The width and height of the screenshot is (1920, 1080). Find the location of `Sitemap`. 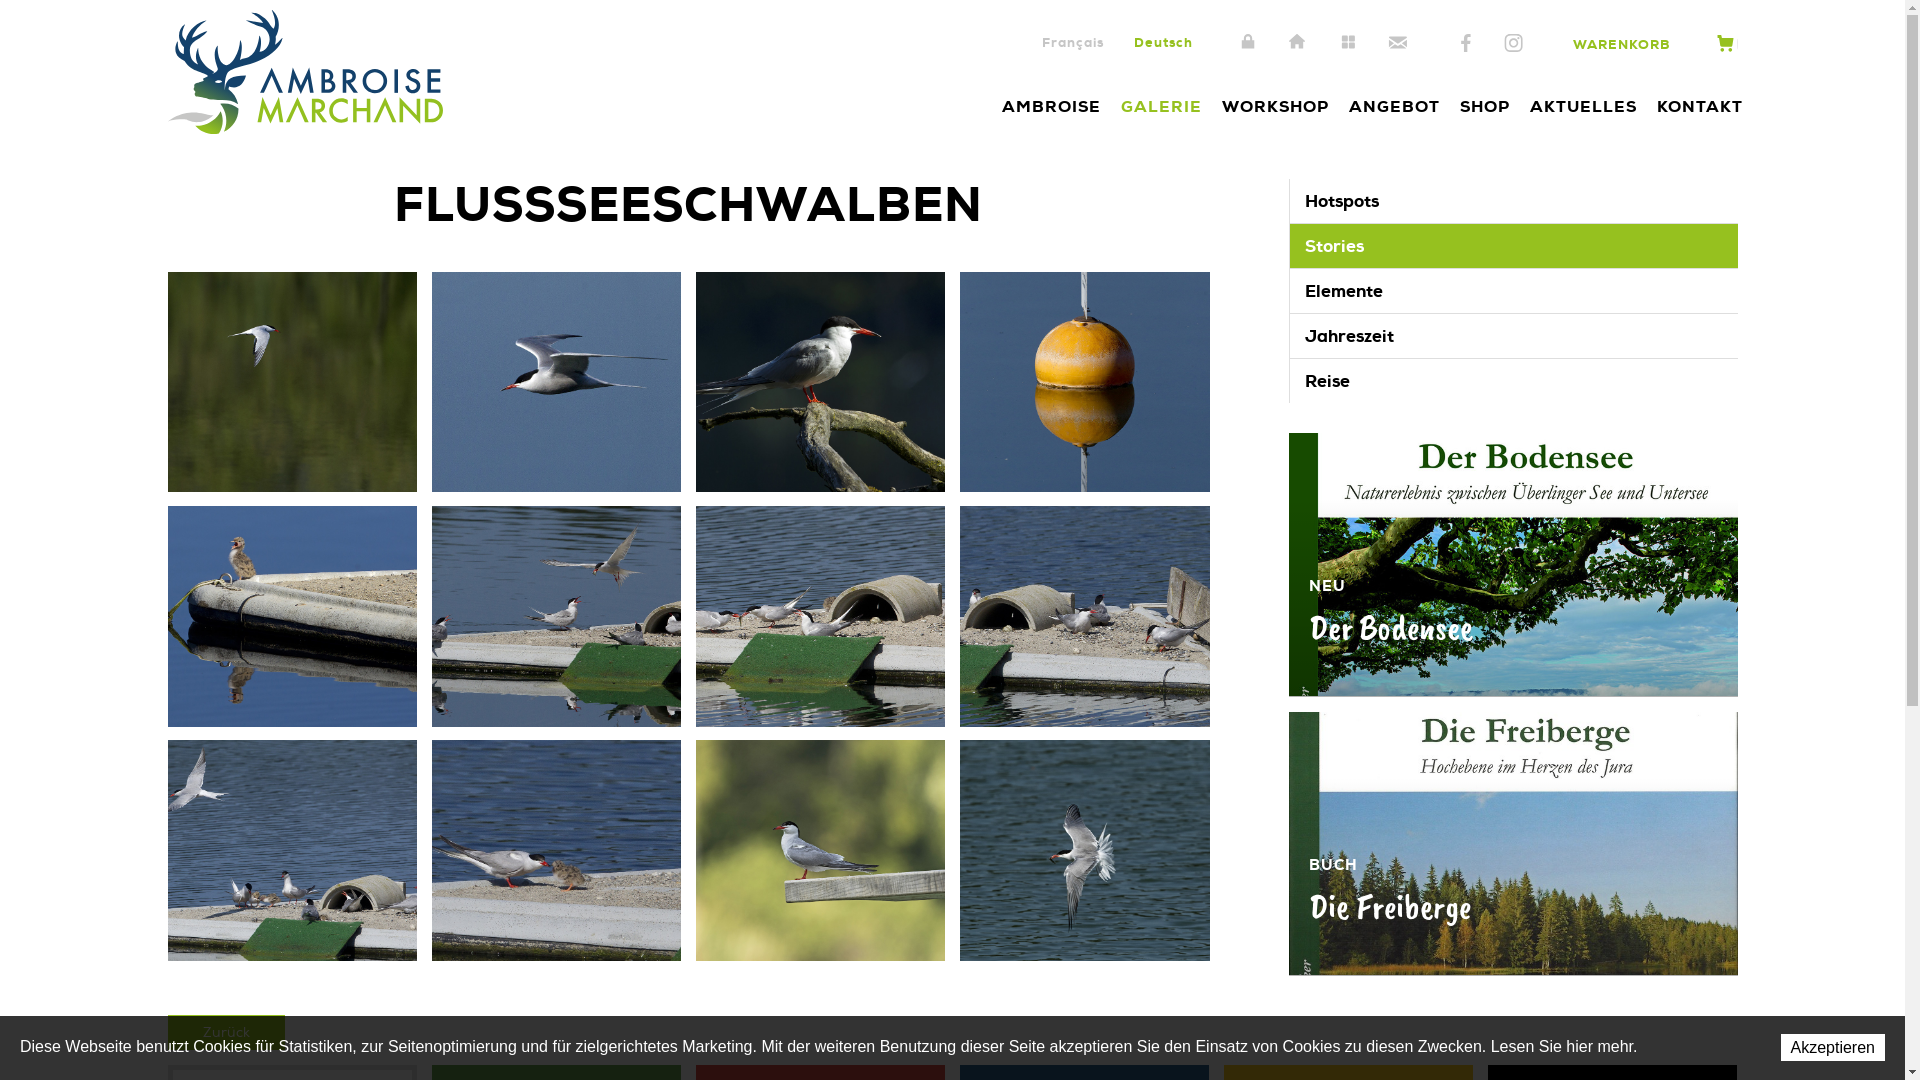

Sitemap is located at coordinates (1348, 43).